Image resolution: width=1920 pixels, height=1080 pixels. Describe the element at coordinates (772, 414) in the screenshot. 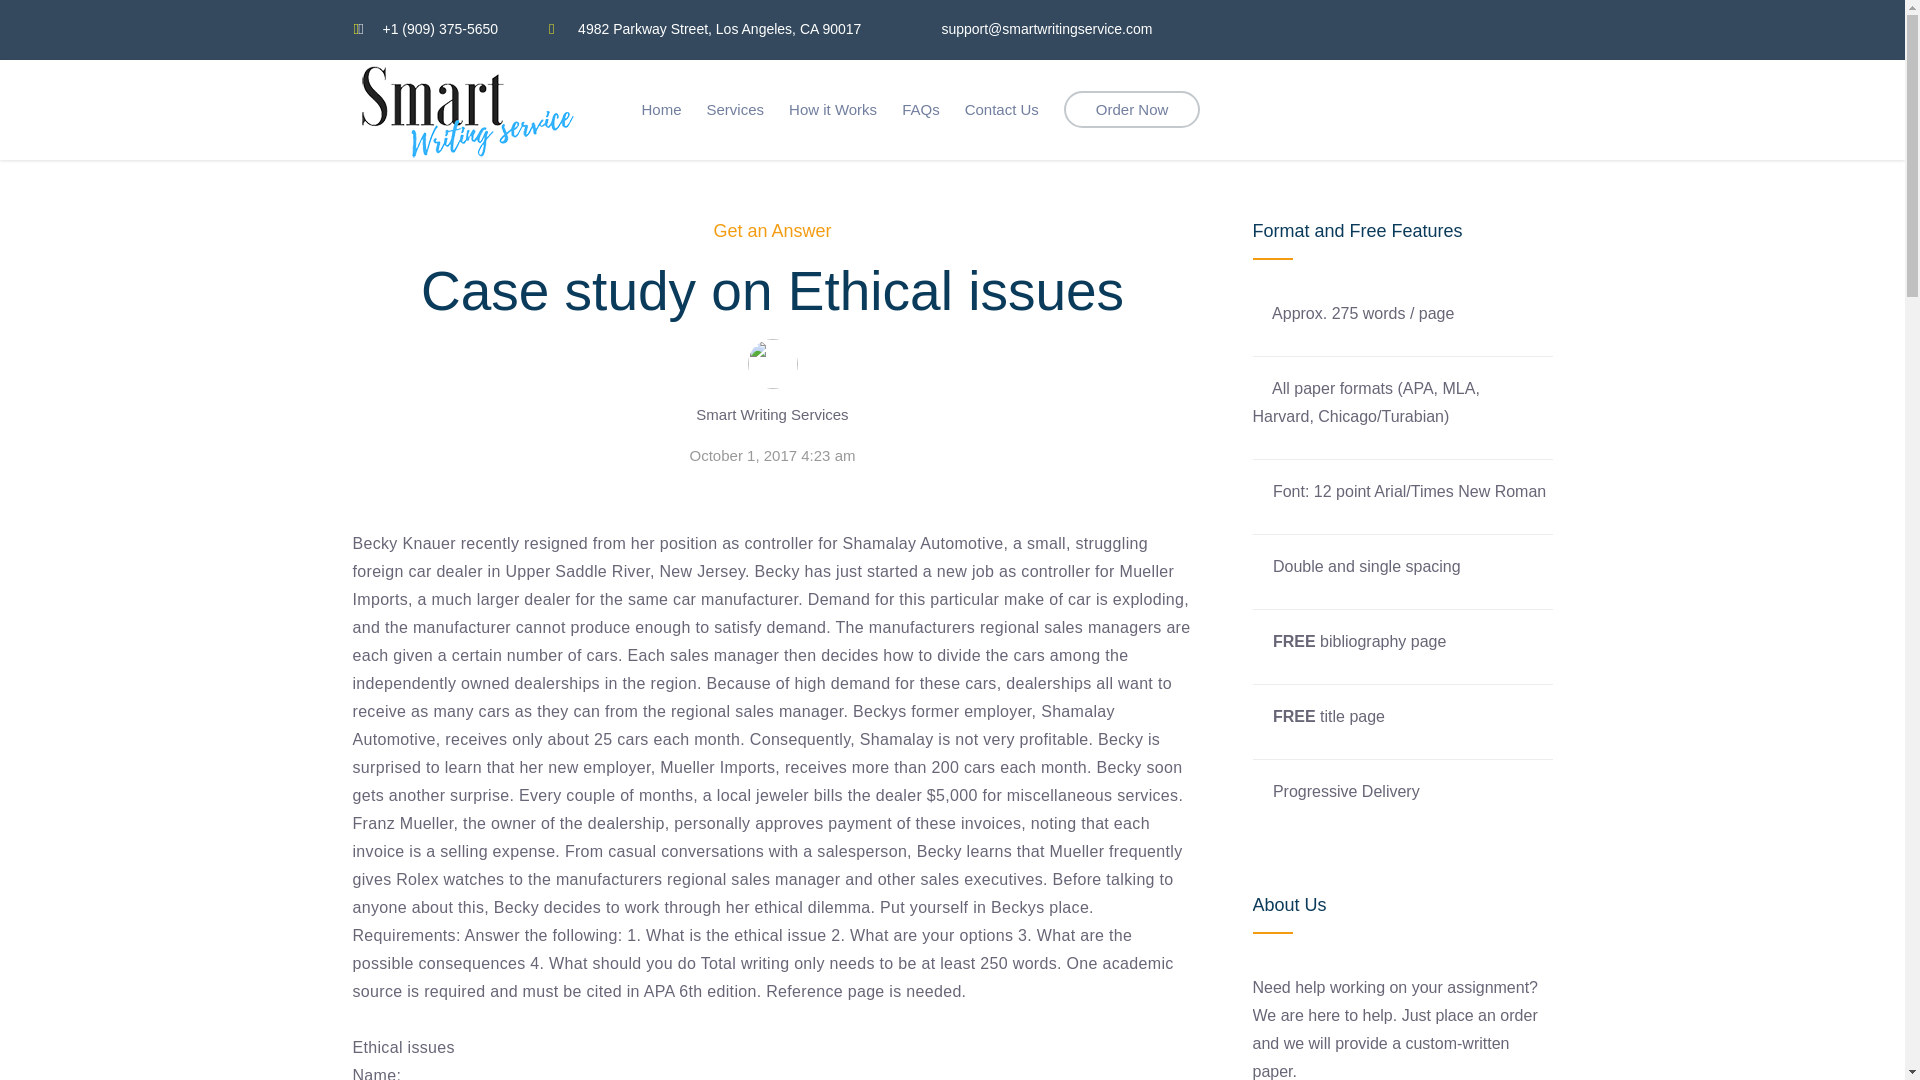

I see `Smart Writing Services` at that location.